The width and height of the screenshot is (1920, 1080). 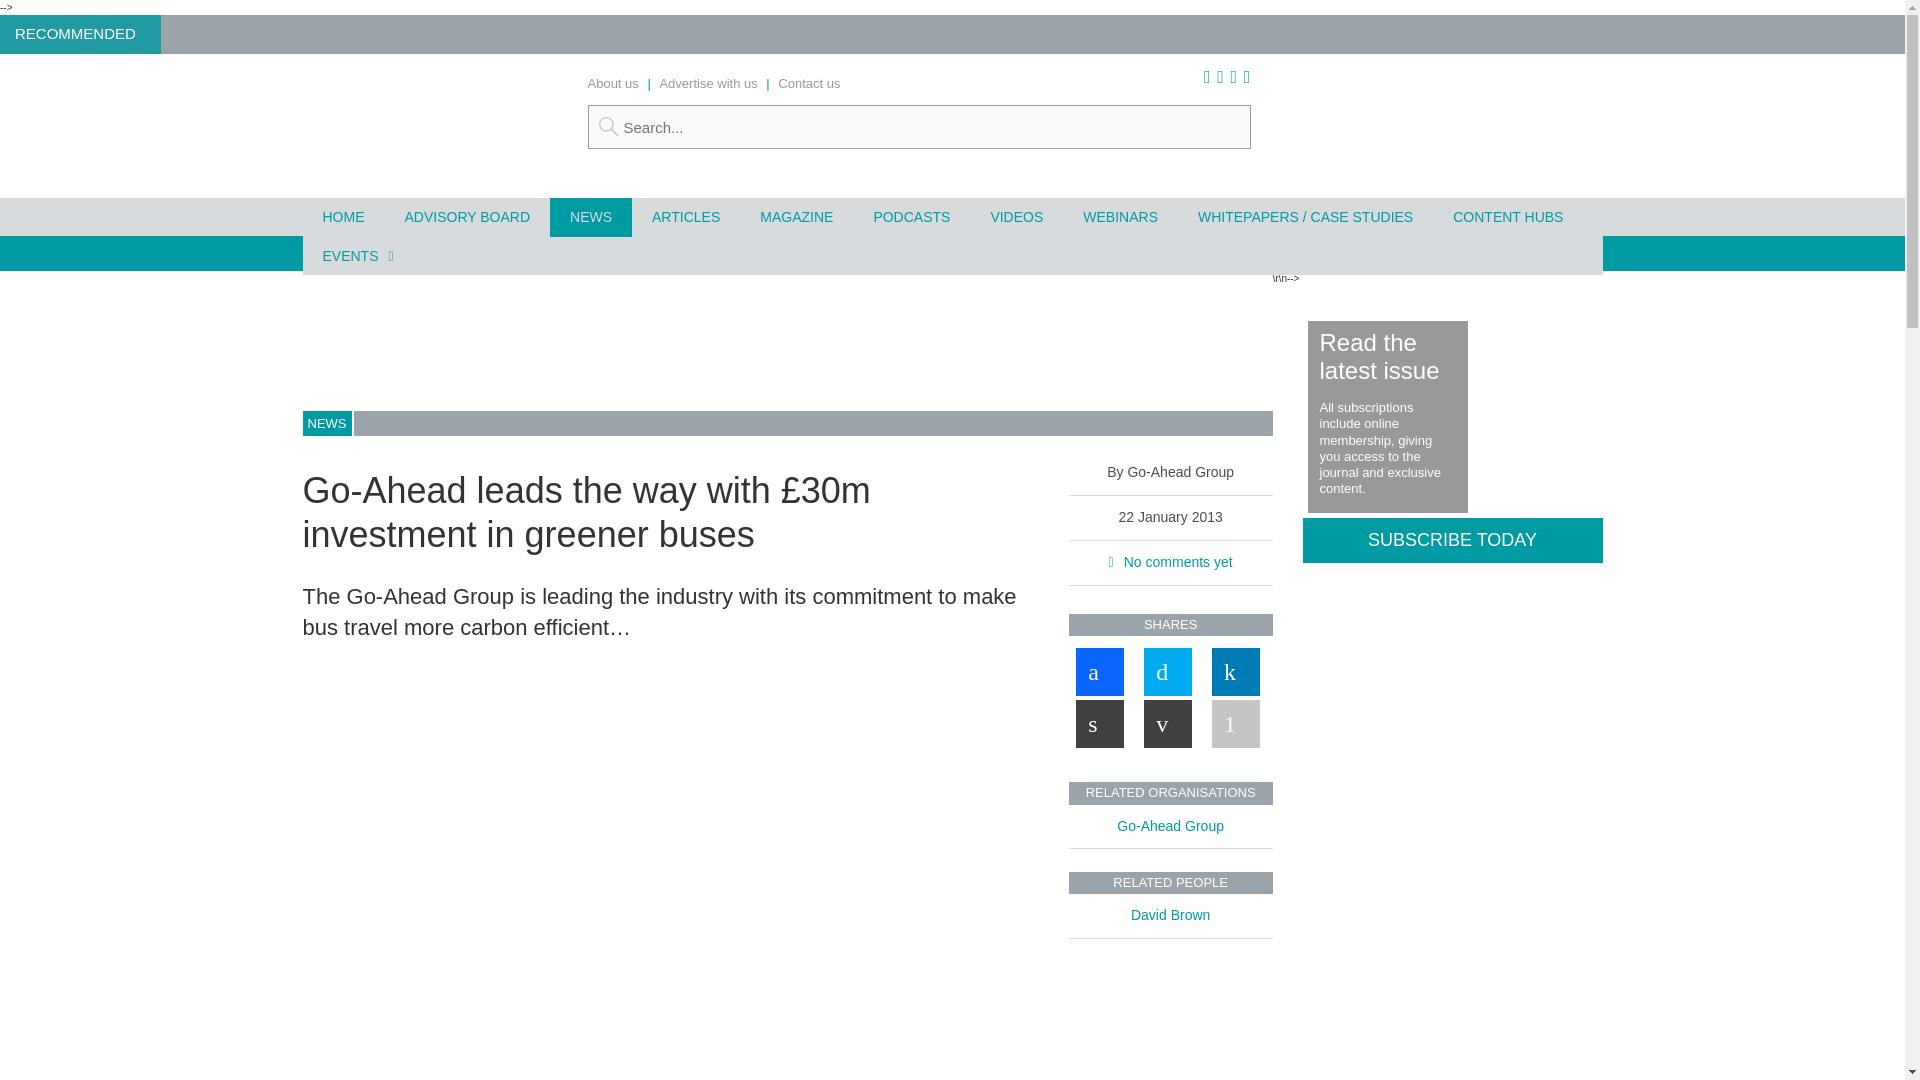 What do you see at coordinates (808, 82) in the screenshot?
I see `Contact us` at bounding box center [808, 82].